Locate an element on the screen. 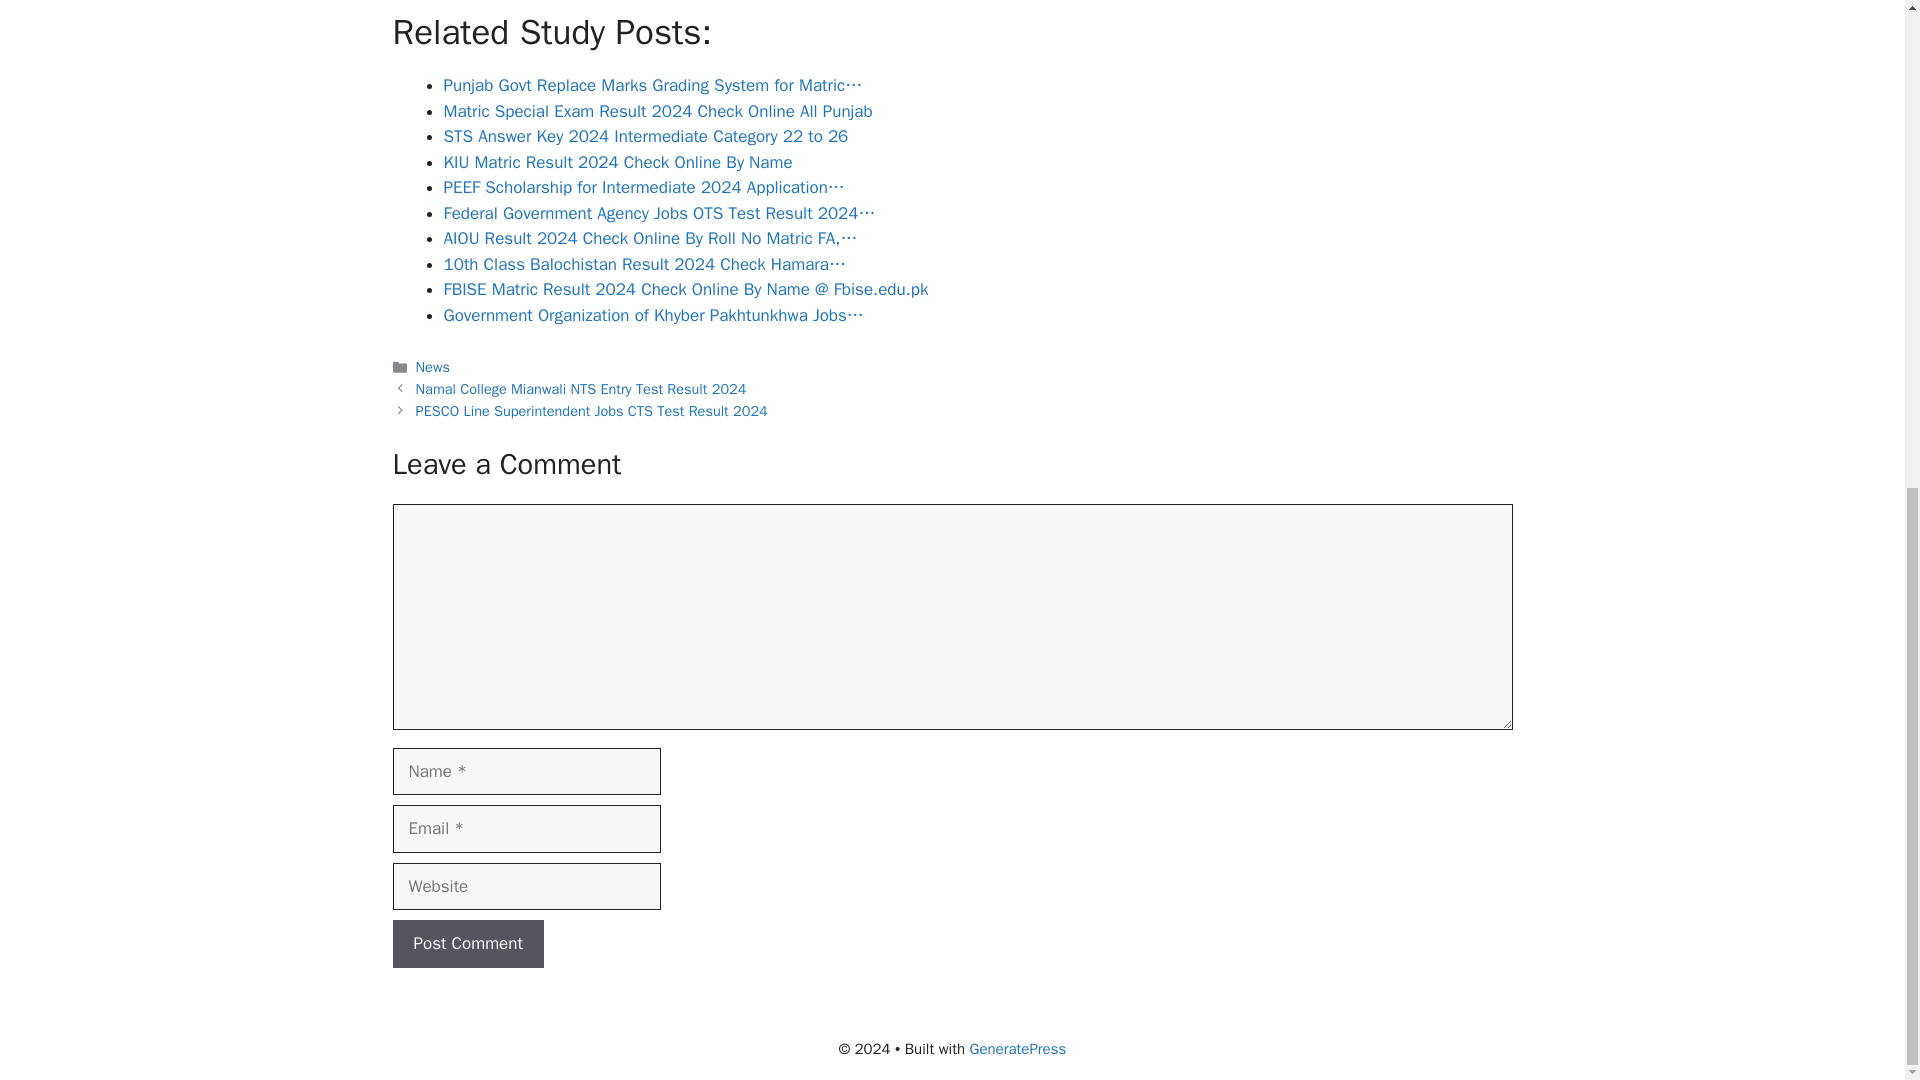 This screenshot has width=1920, height=1080. Post Comment is located at coordinates (467, 944).